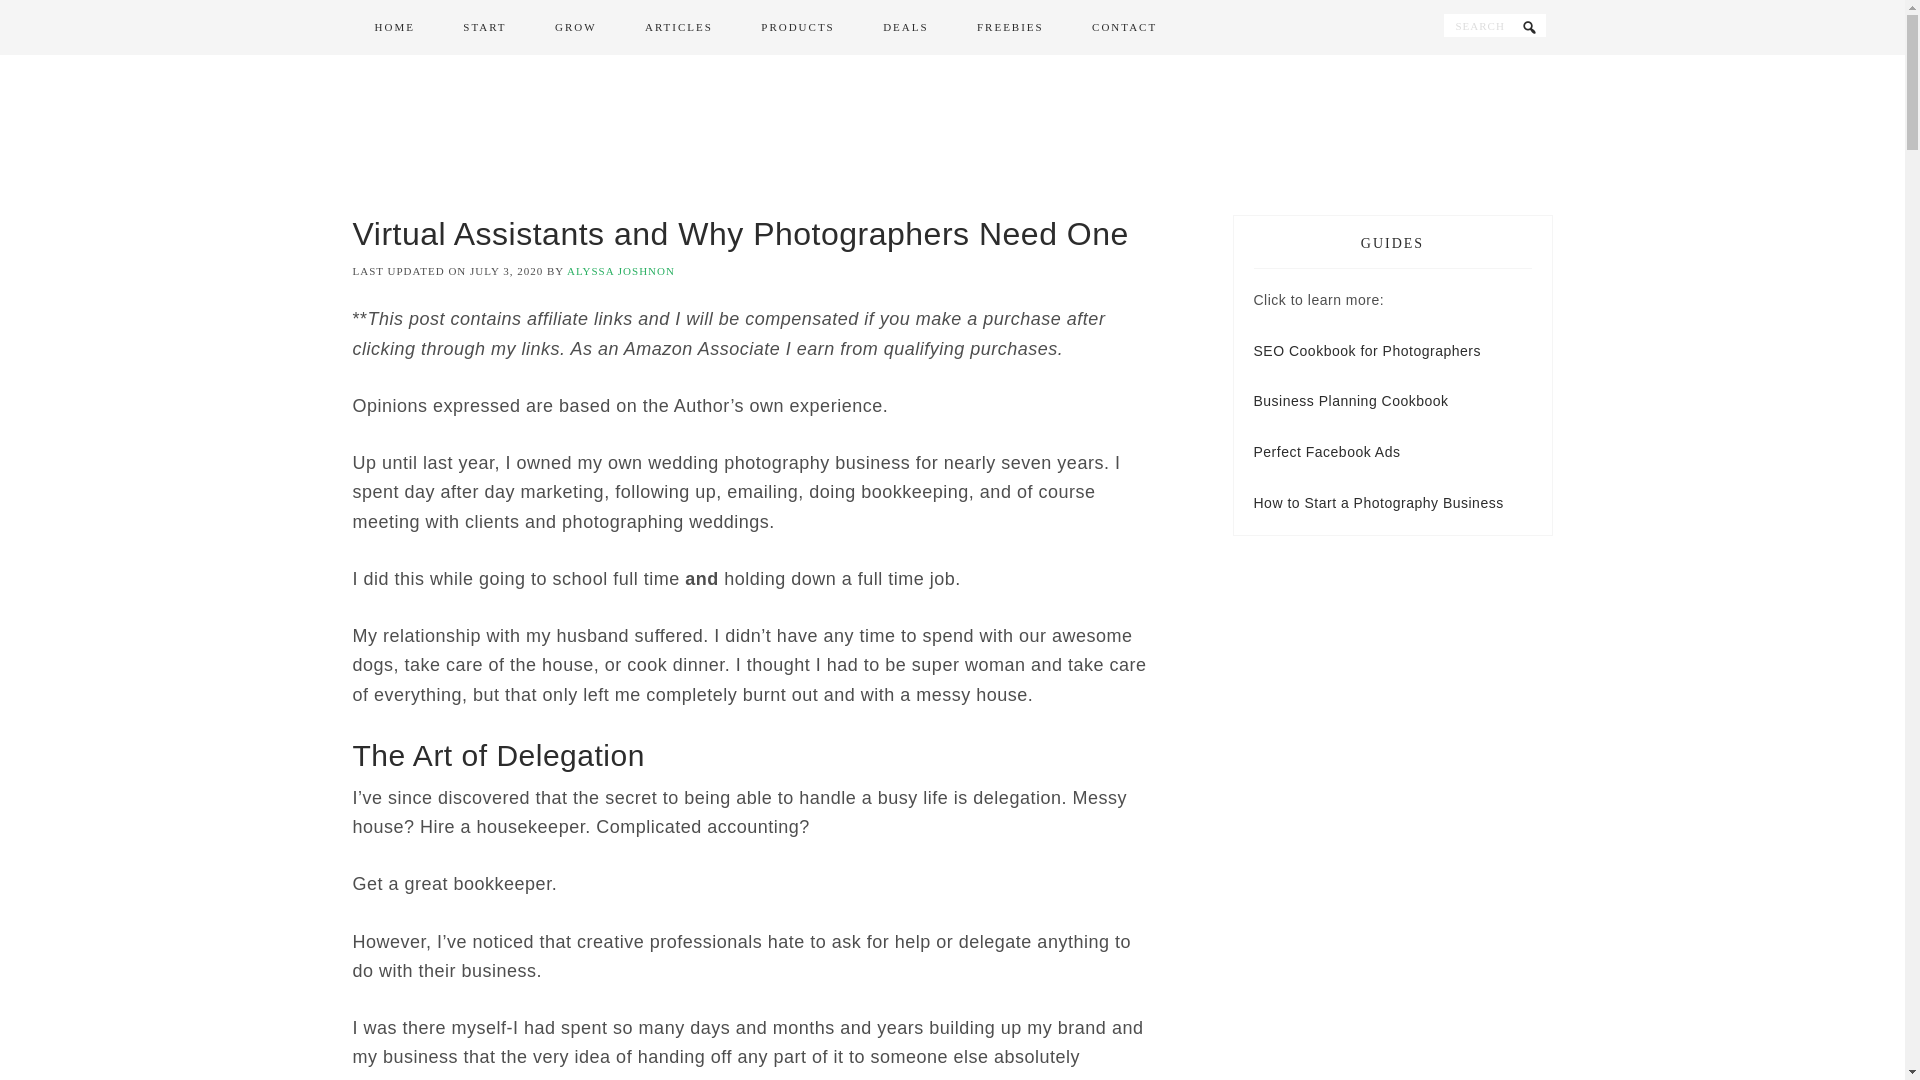  I want to click on ALYSSA JOSHNON, so click(620, 270).